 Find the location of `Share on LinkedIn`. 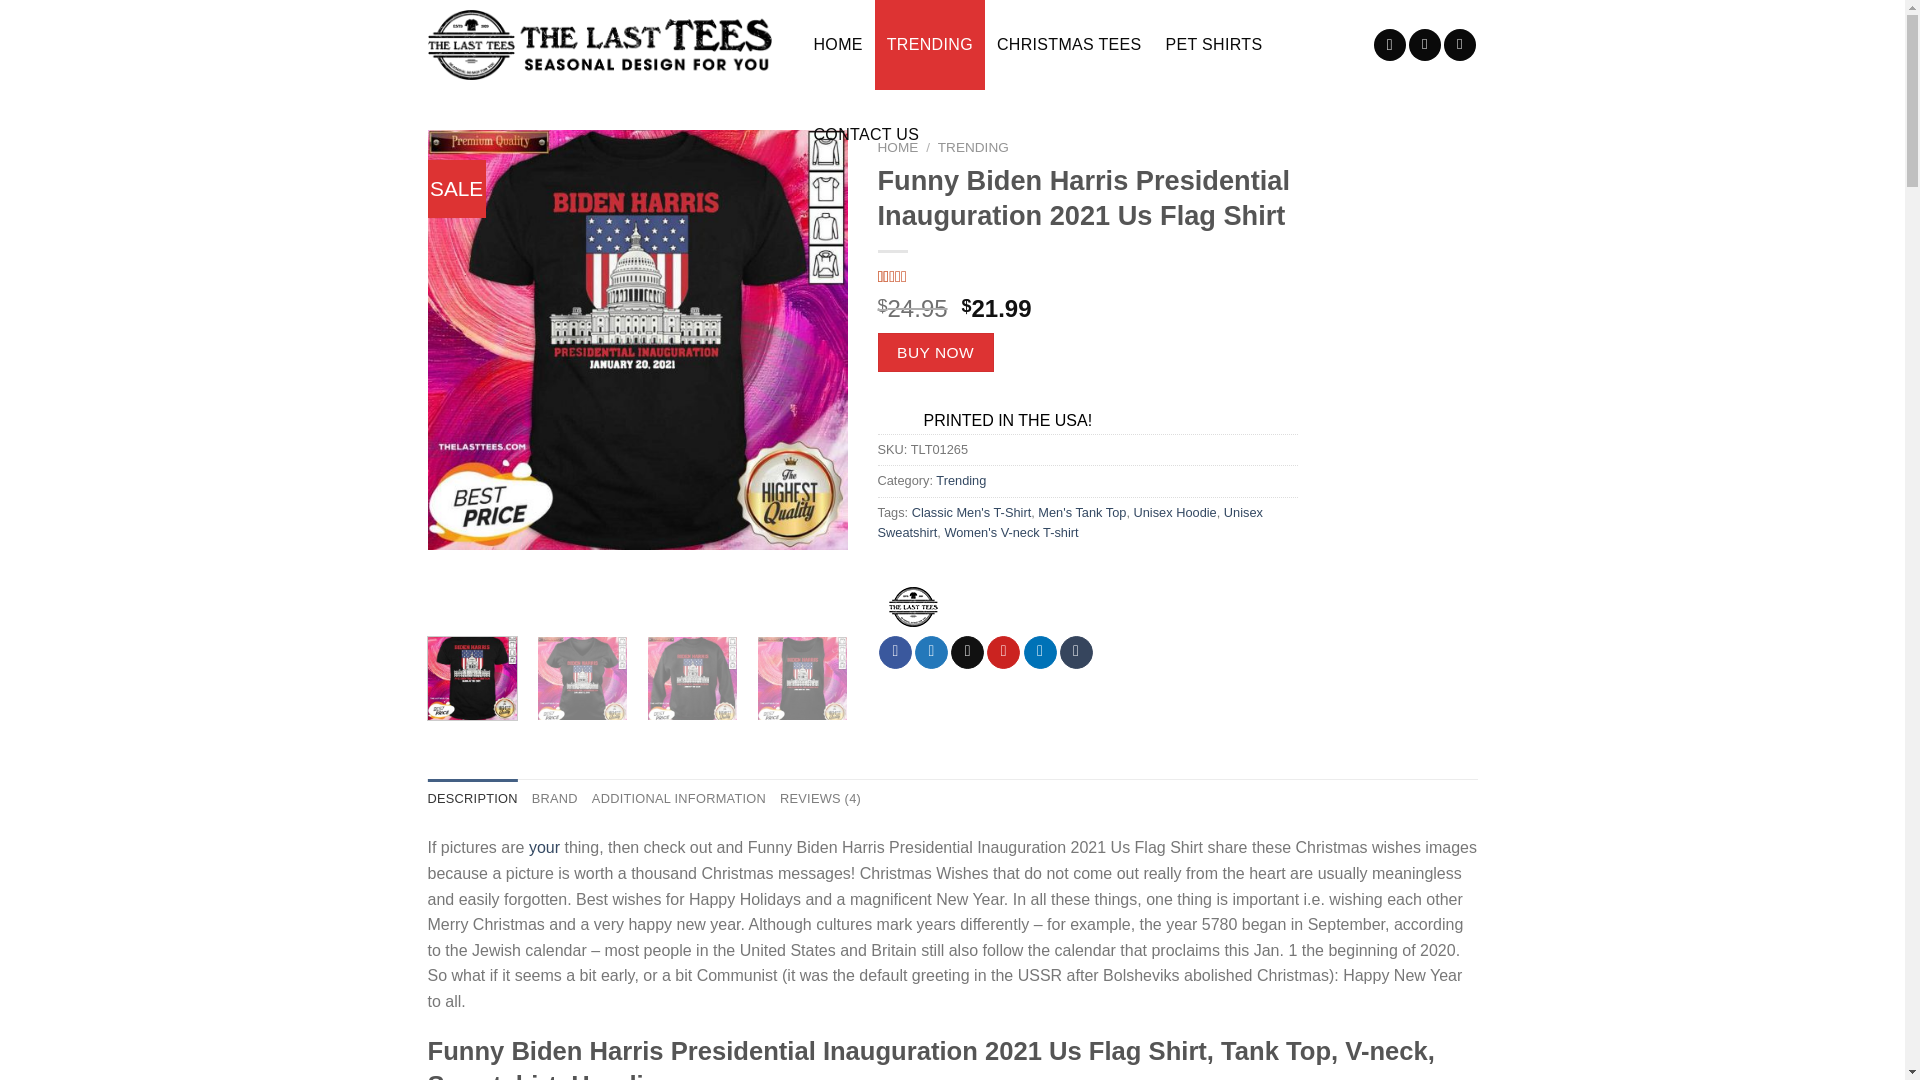

Share on LinkedIn is located at coordinates (1040, 652).